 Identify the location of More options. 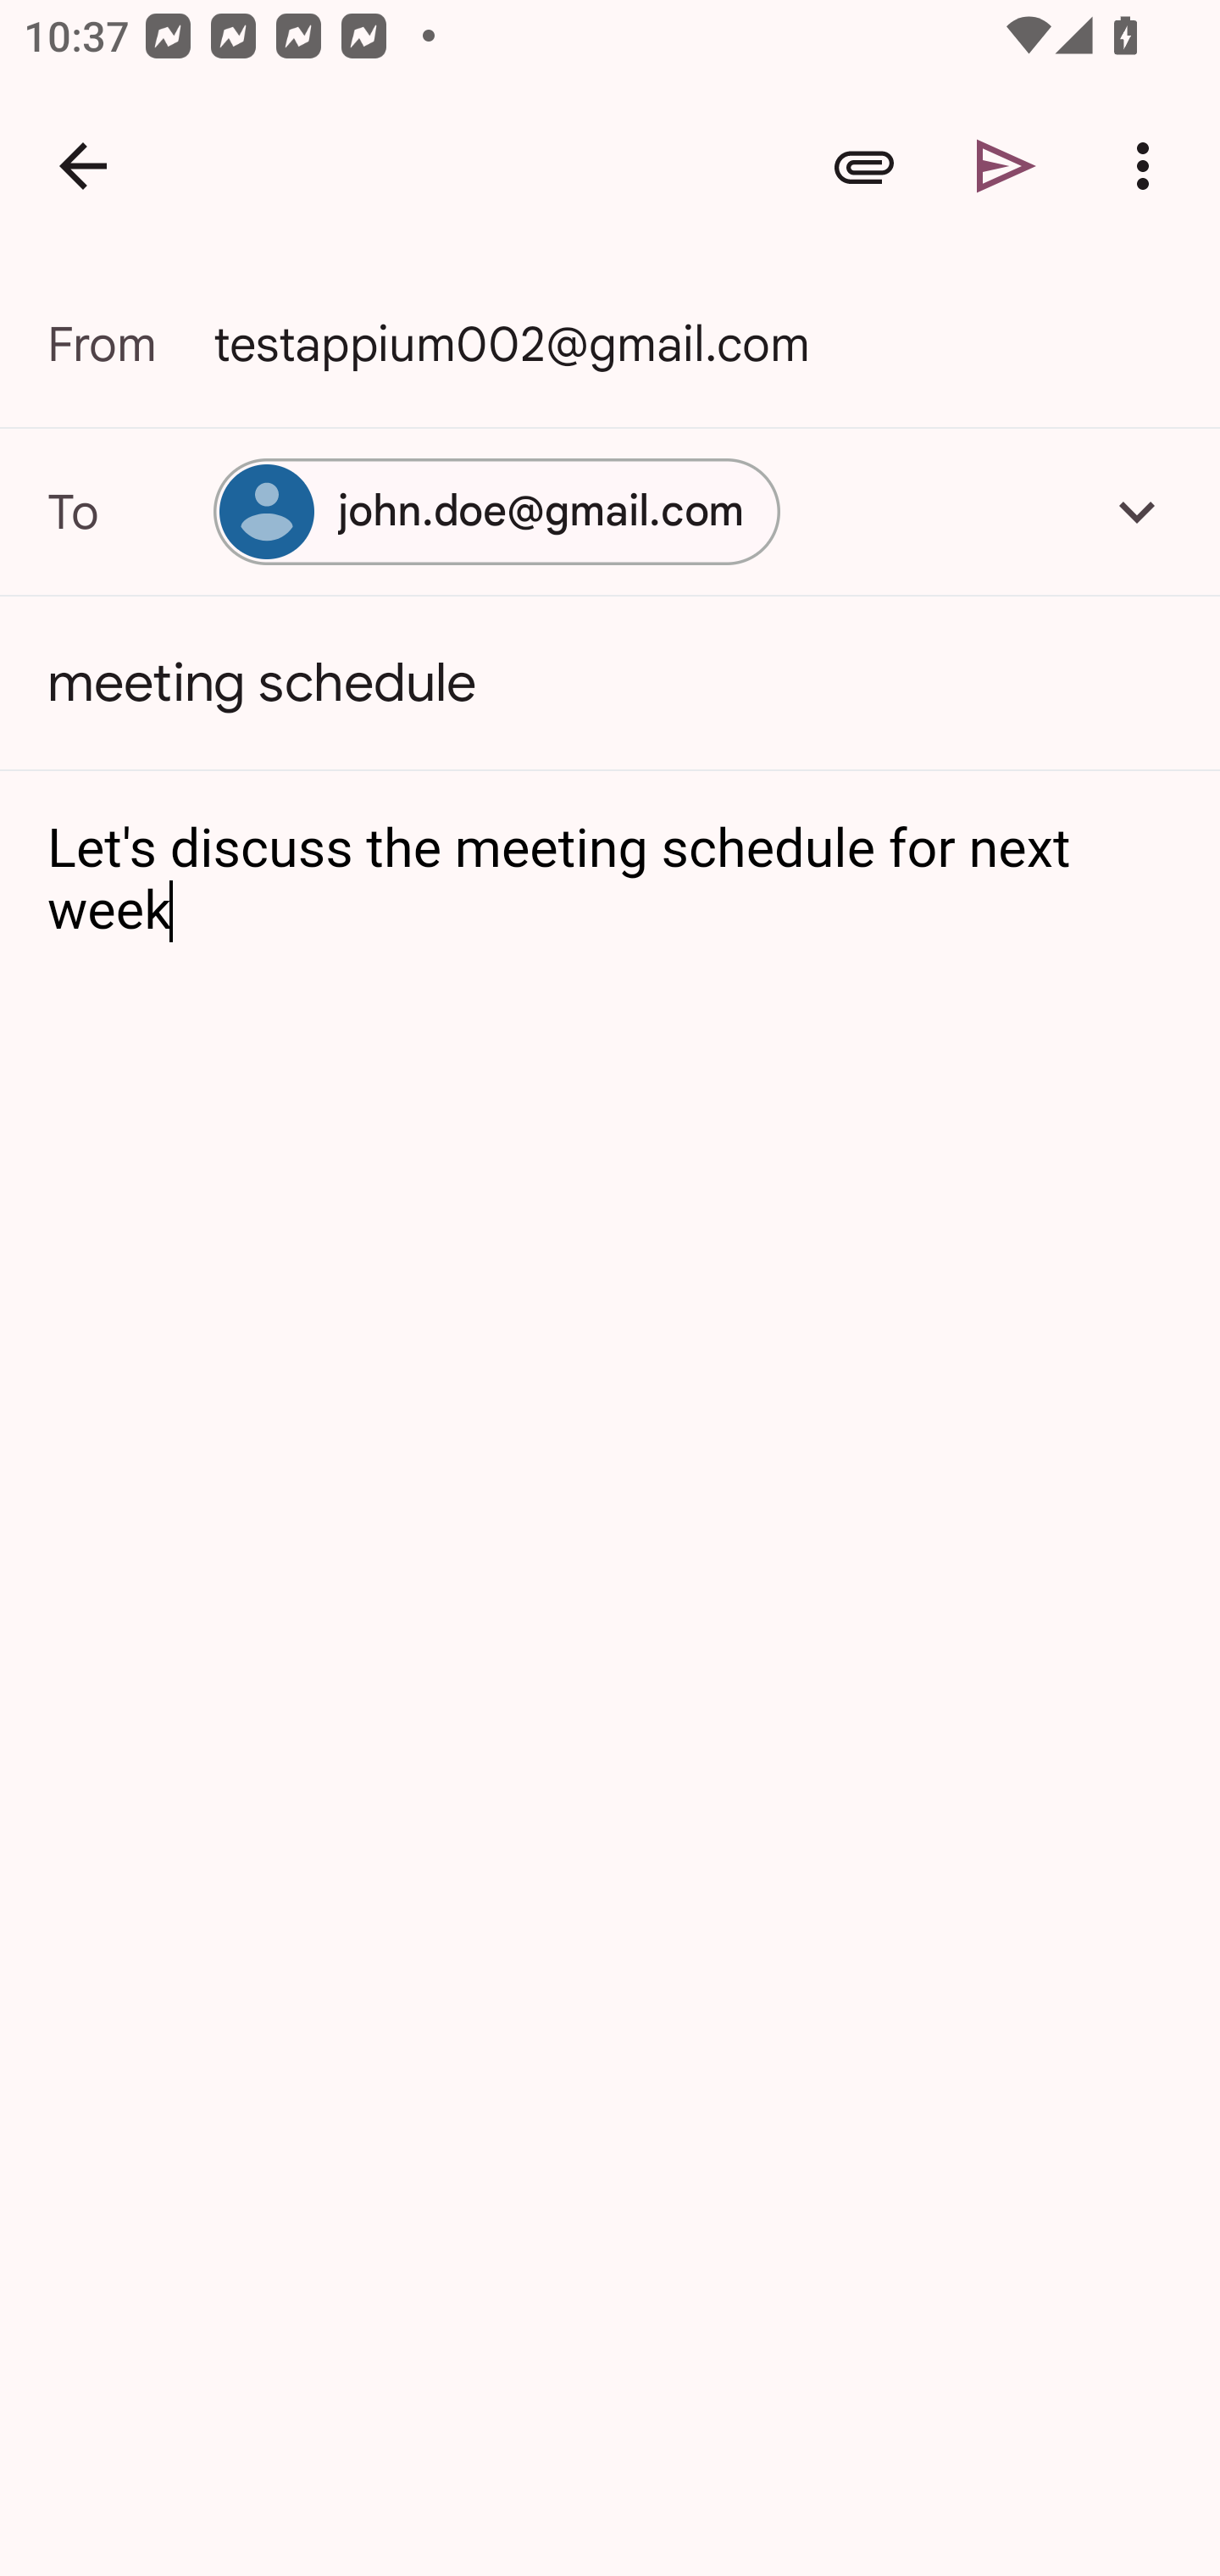
(1149, 166).